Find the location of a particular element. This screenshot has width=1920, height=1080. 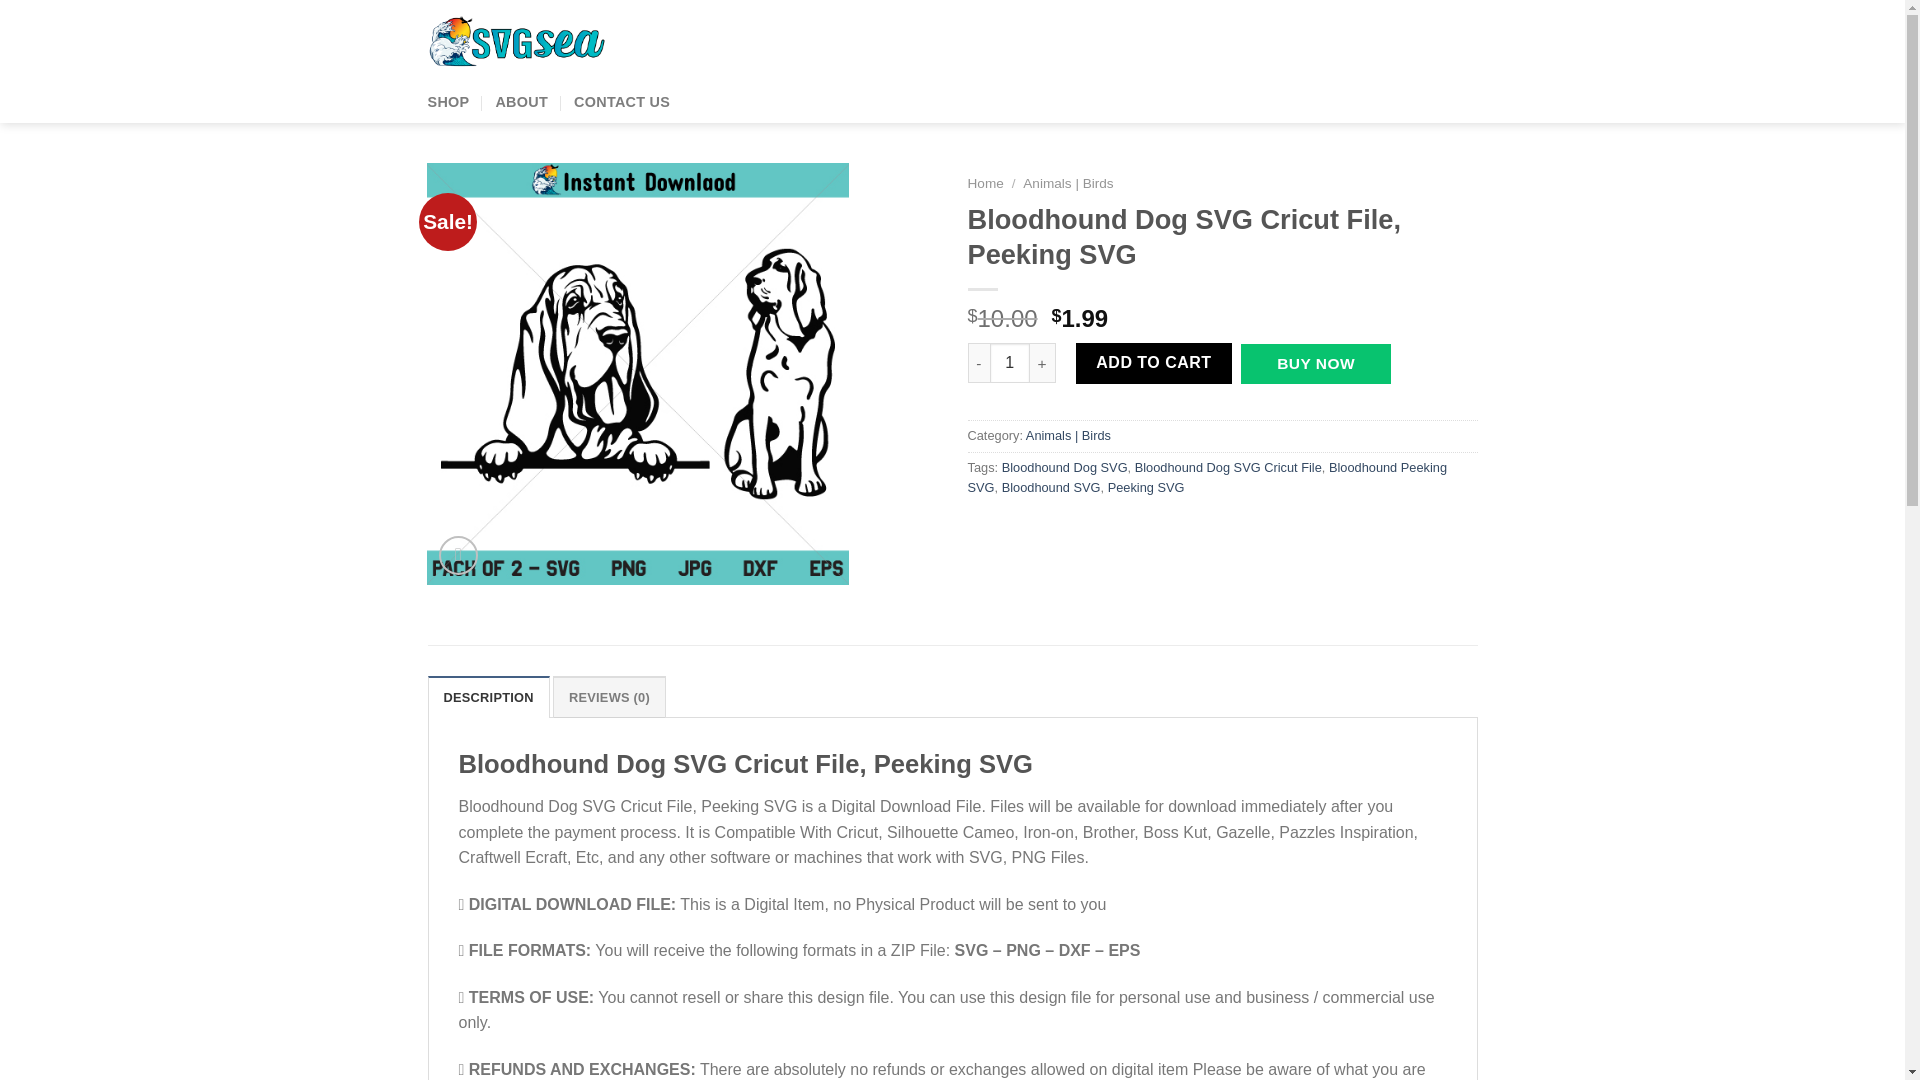

1 is located at coordinates (1010, 363).